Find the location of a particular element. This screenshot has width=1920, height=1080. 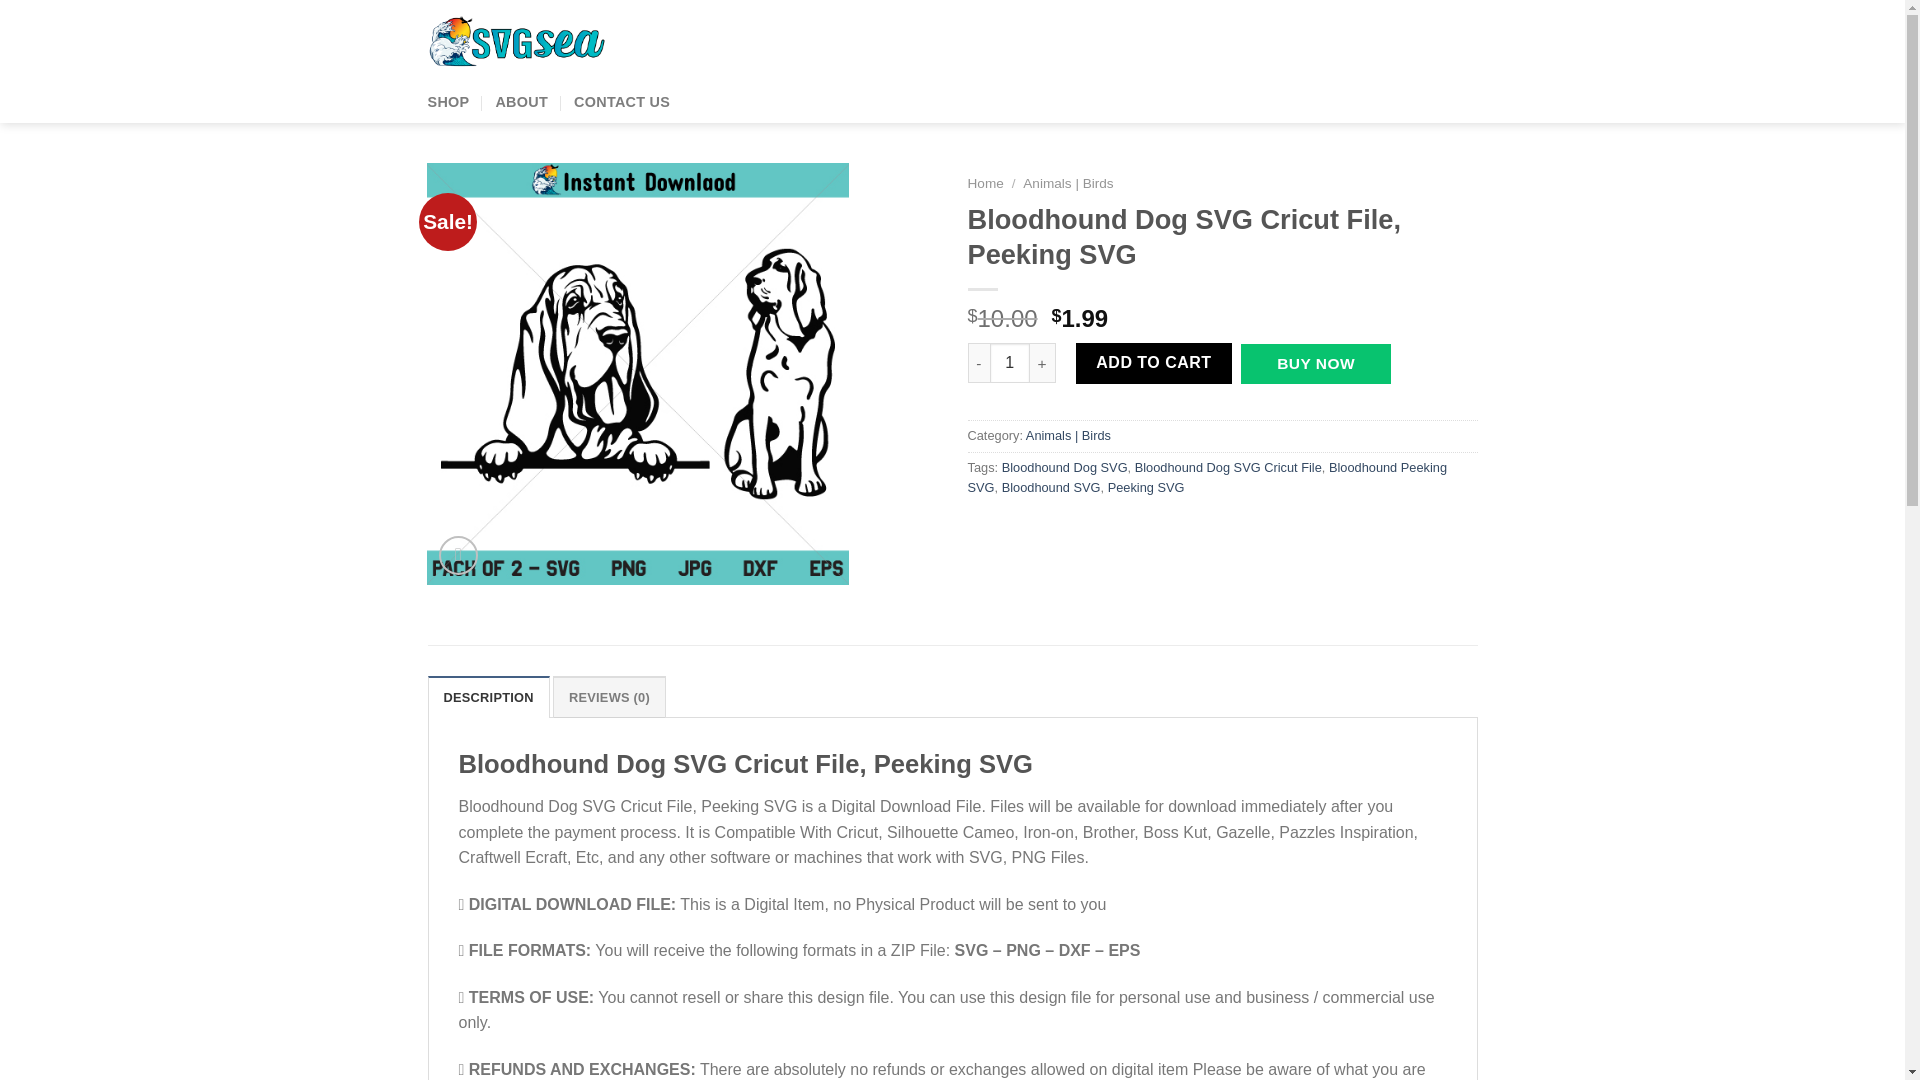

1 is located at coordinates (1010, 363).